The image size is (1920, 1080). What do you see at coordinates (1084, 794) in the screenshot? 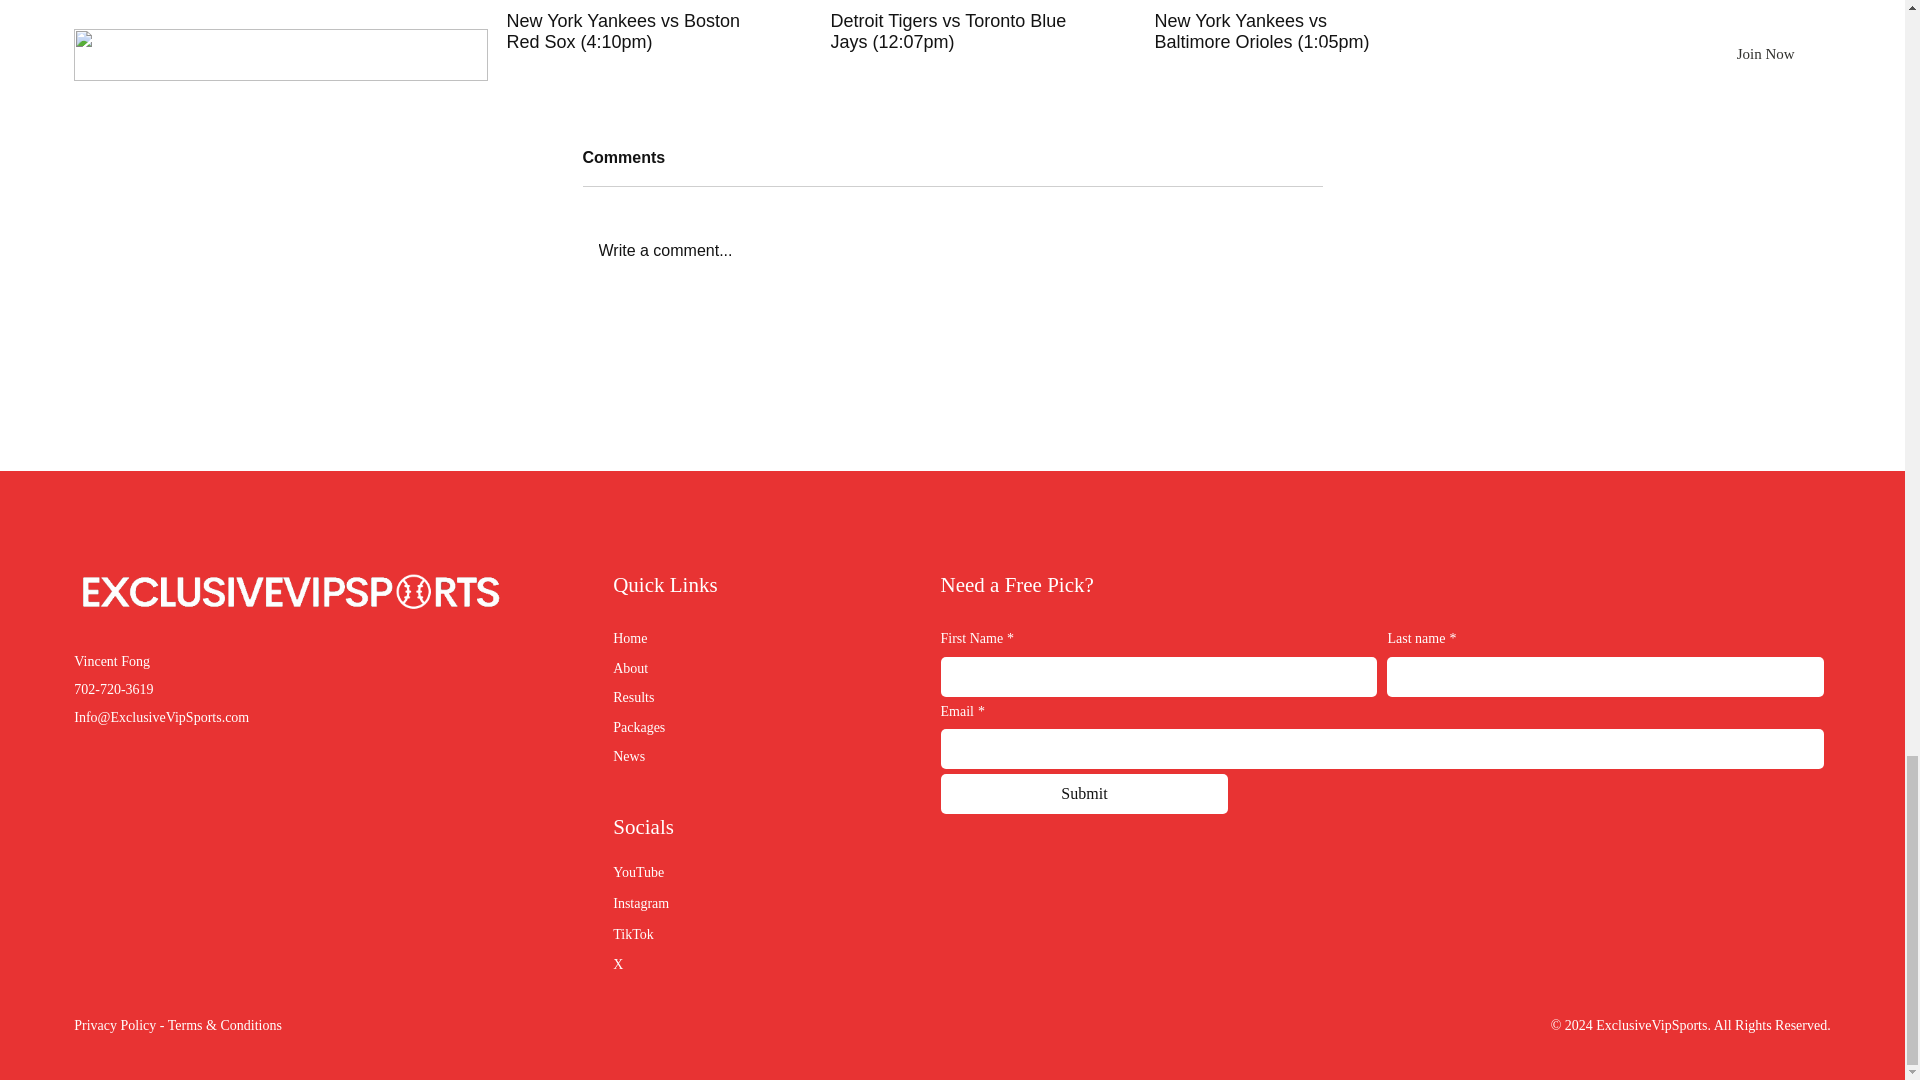
I see `Submit` at bounding box center [1084, 794].